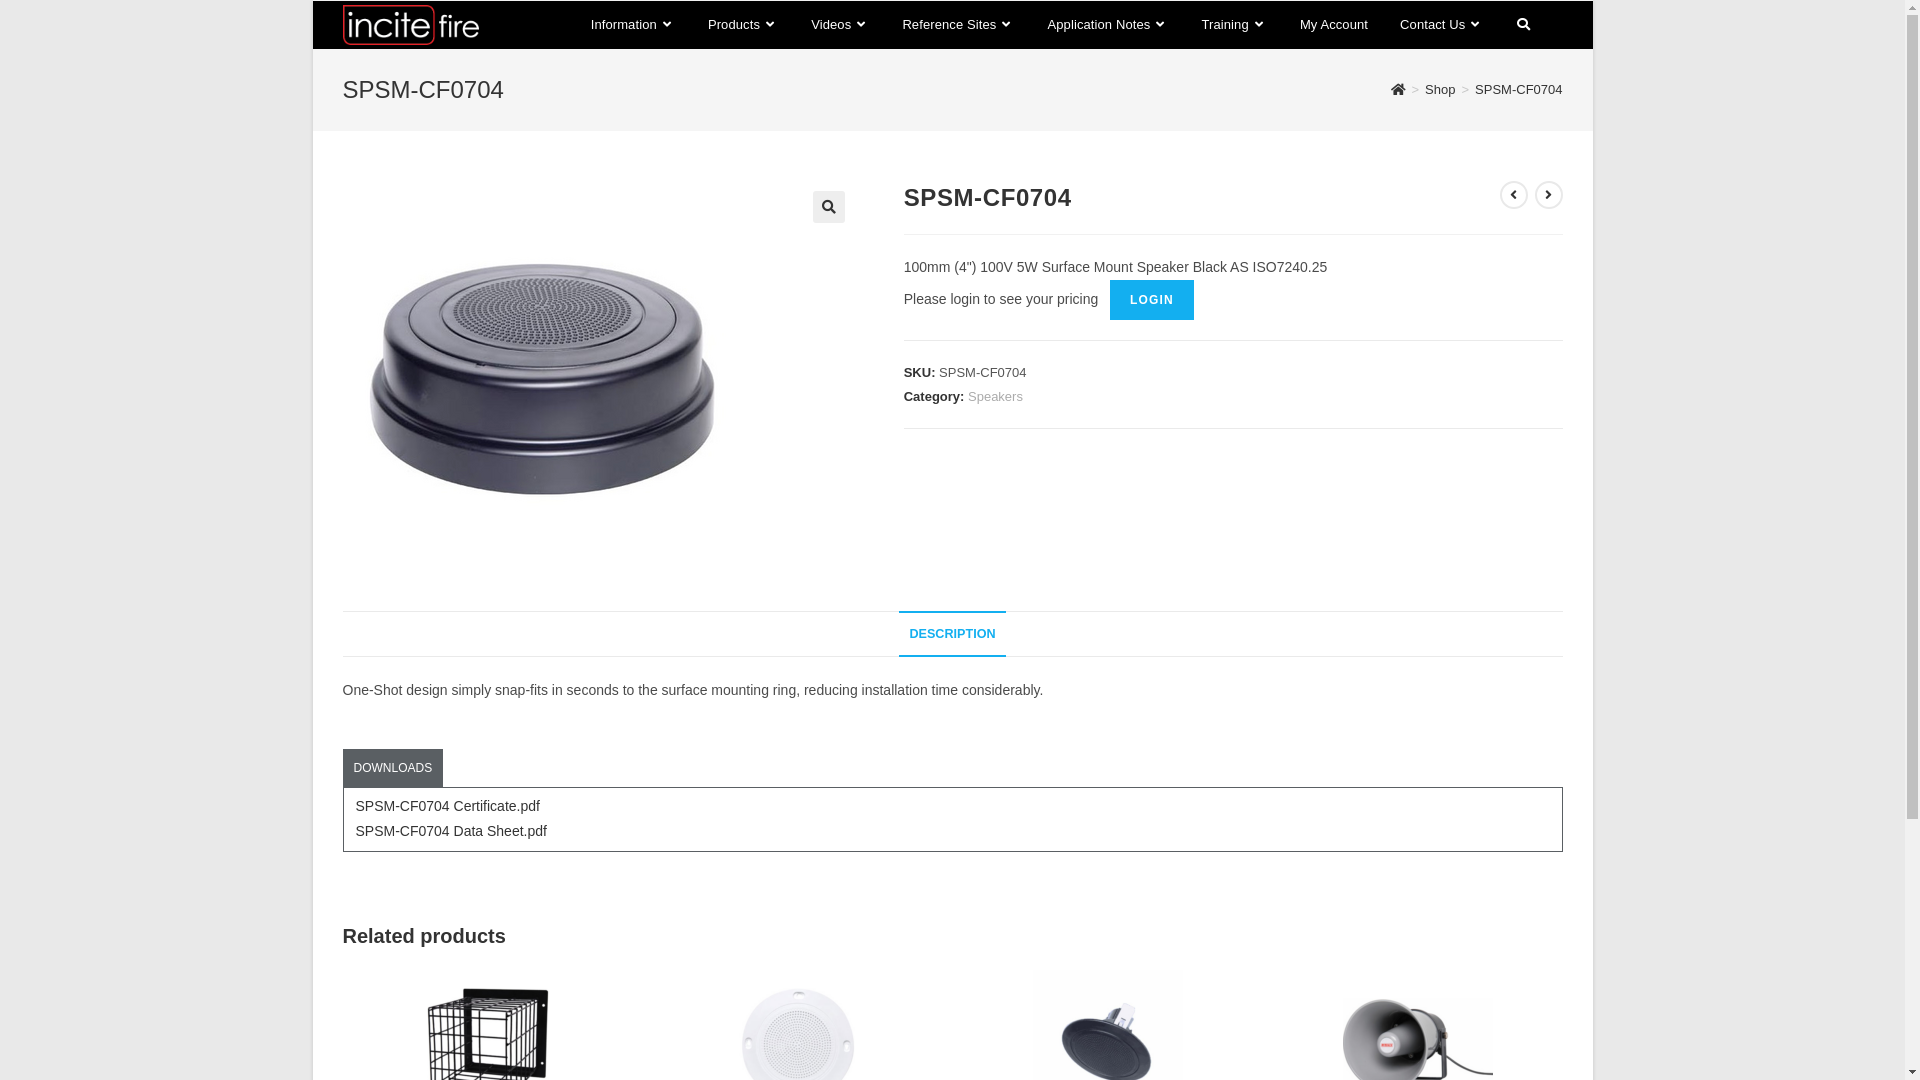 This screenshot has width=1920, height=1080. Describe the element at coordinates (542, 381) in the screenshot. I see `SPSM-CF0704` at that location.